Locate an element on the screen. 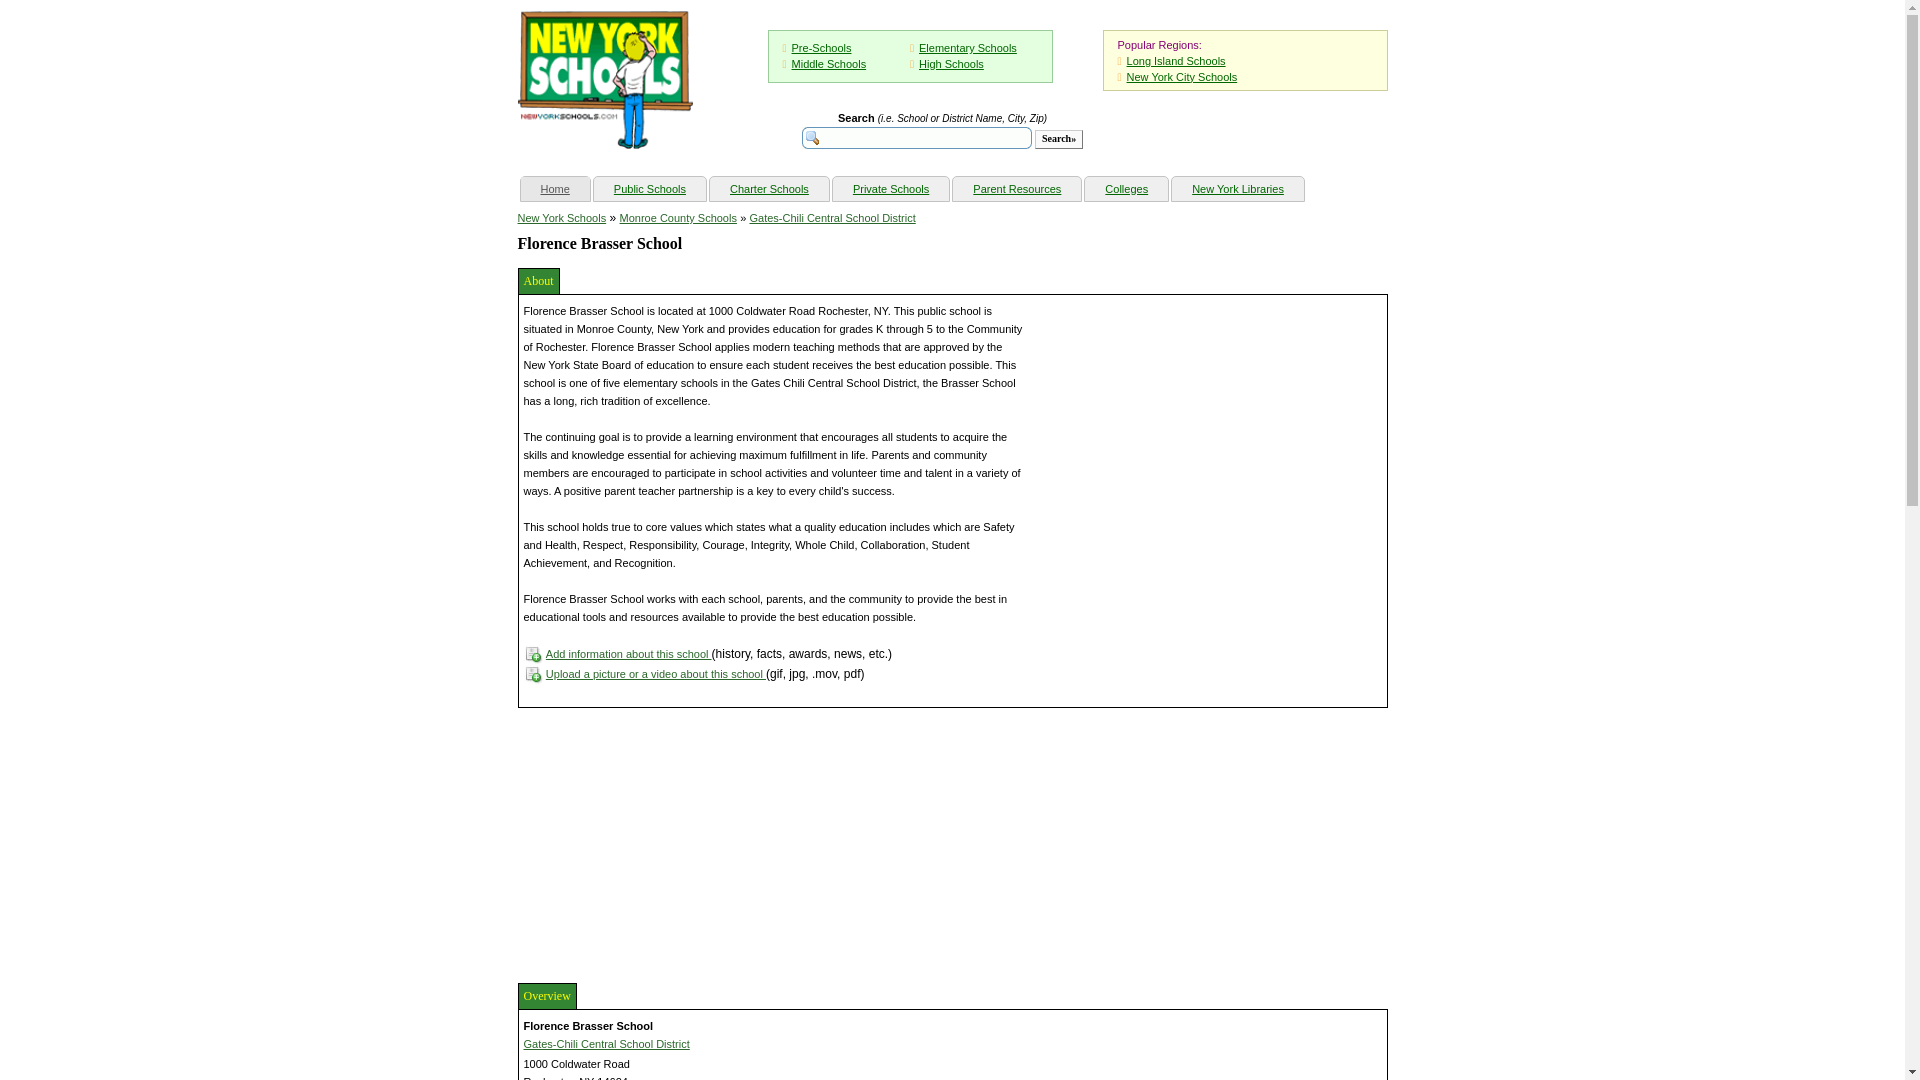  Parent Resources is located at coordinates (1016, 188).